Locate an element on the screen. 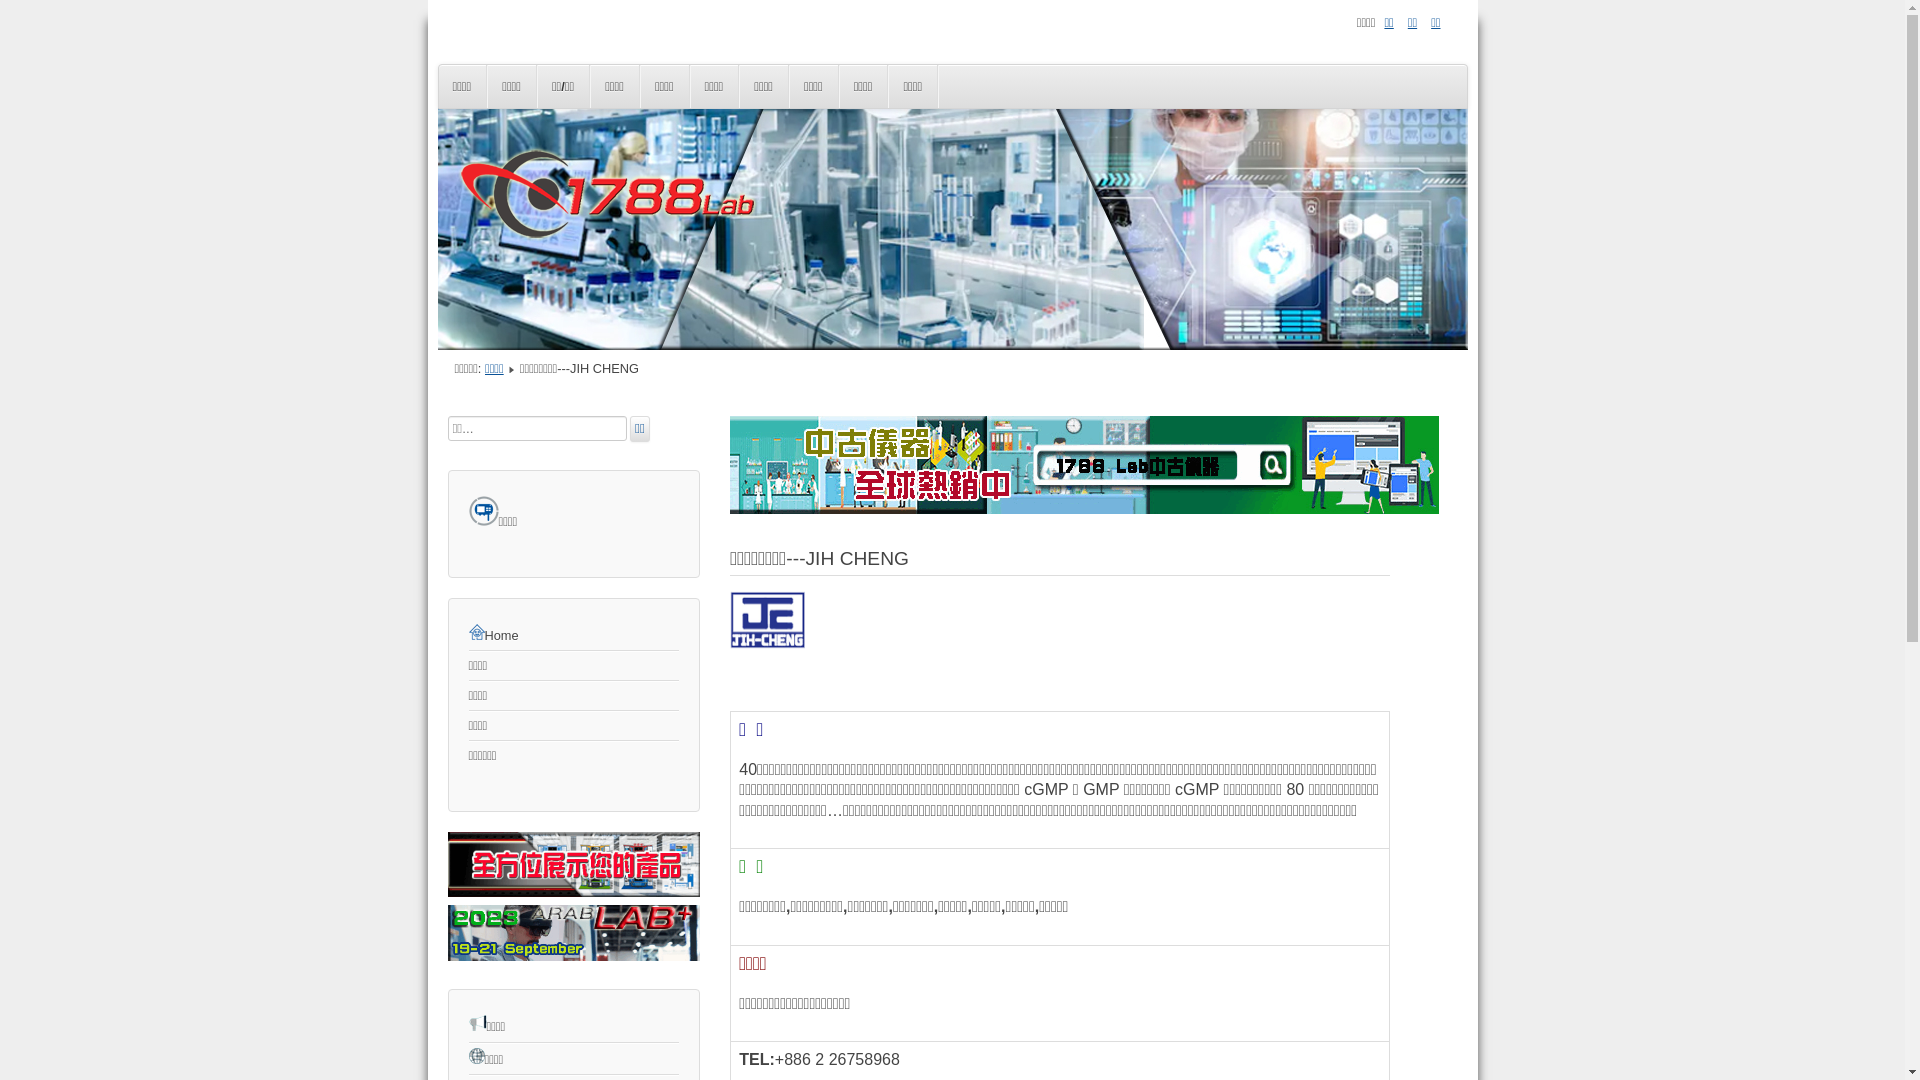 The height and width of the screenshot is (1080, 1920). HOME-L1 is located at coordinates (574, 956).